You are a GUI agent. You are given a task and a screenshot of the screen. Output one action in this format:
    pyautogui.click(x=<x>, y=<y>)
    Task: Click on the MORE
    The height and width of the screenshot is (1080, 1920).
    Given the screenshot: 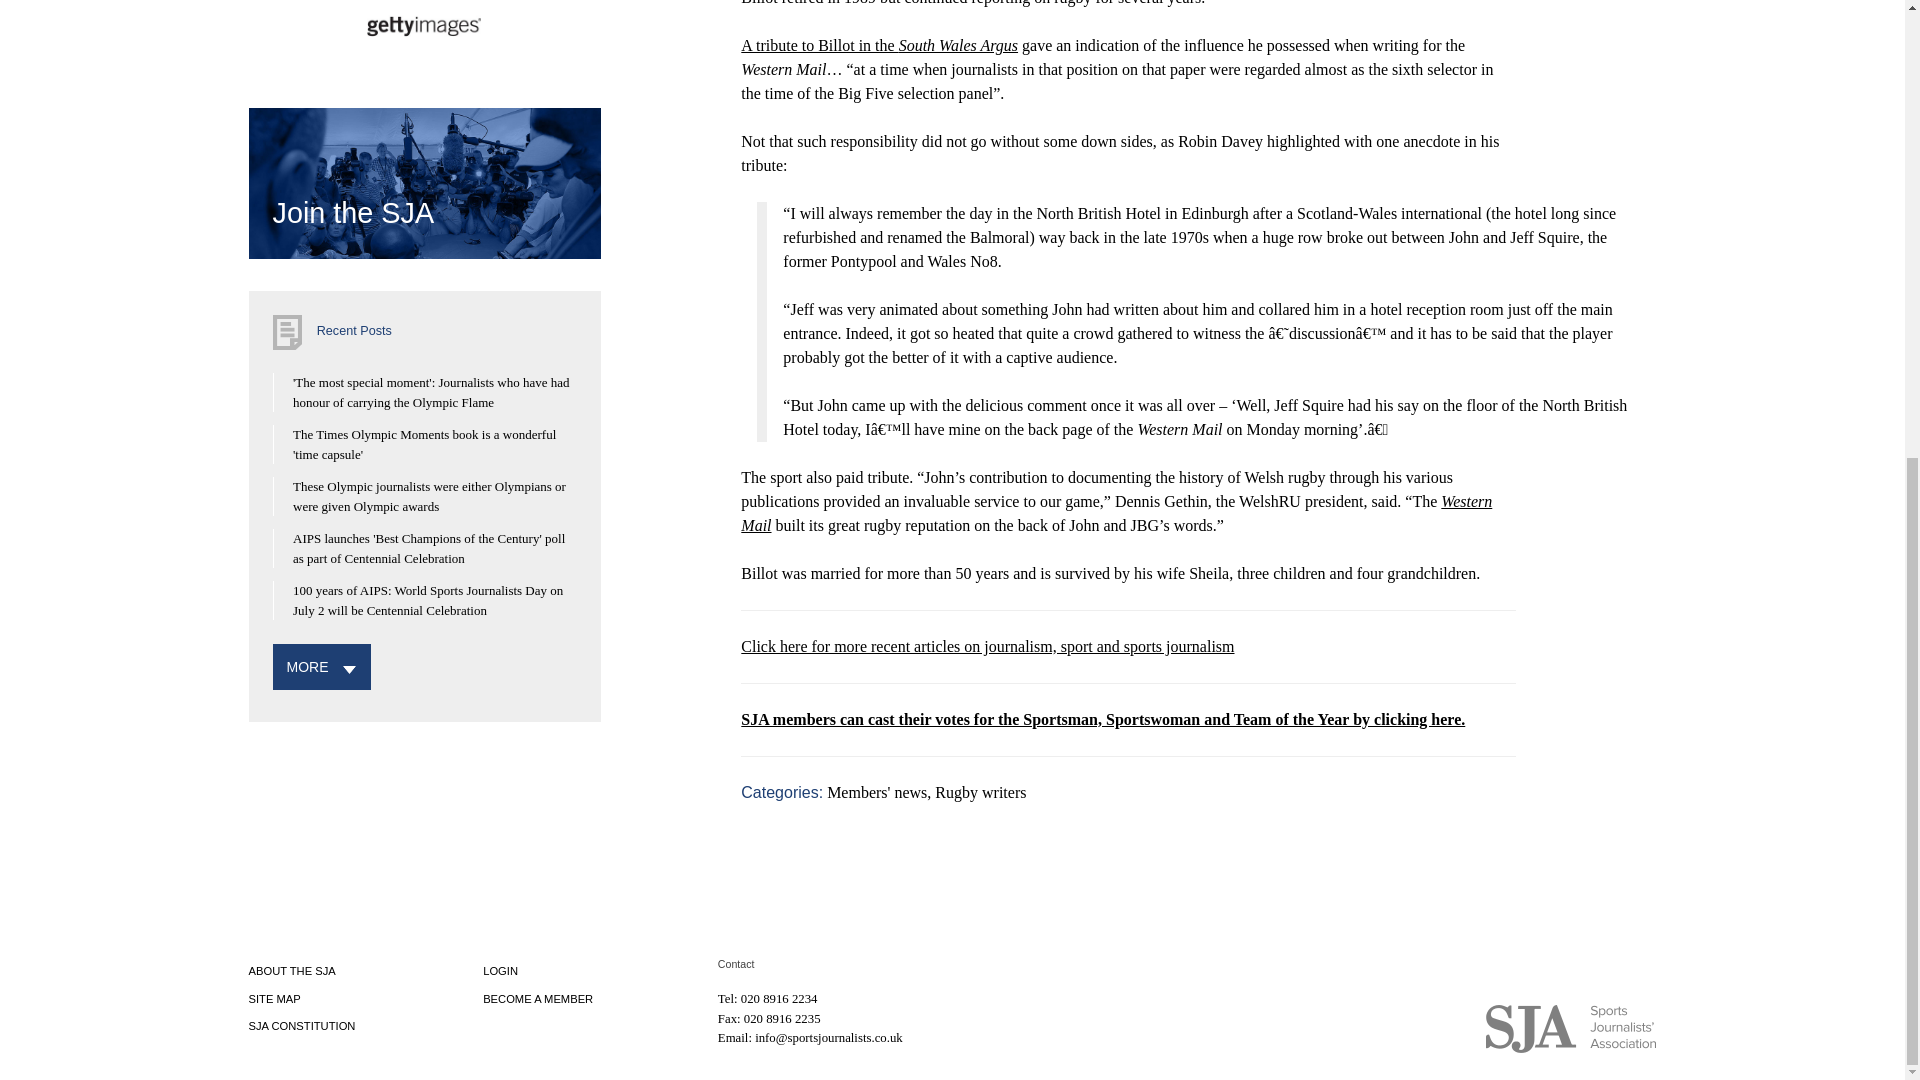 What is the action you would take?
    pyautogui.click(x=307, y=666)
    